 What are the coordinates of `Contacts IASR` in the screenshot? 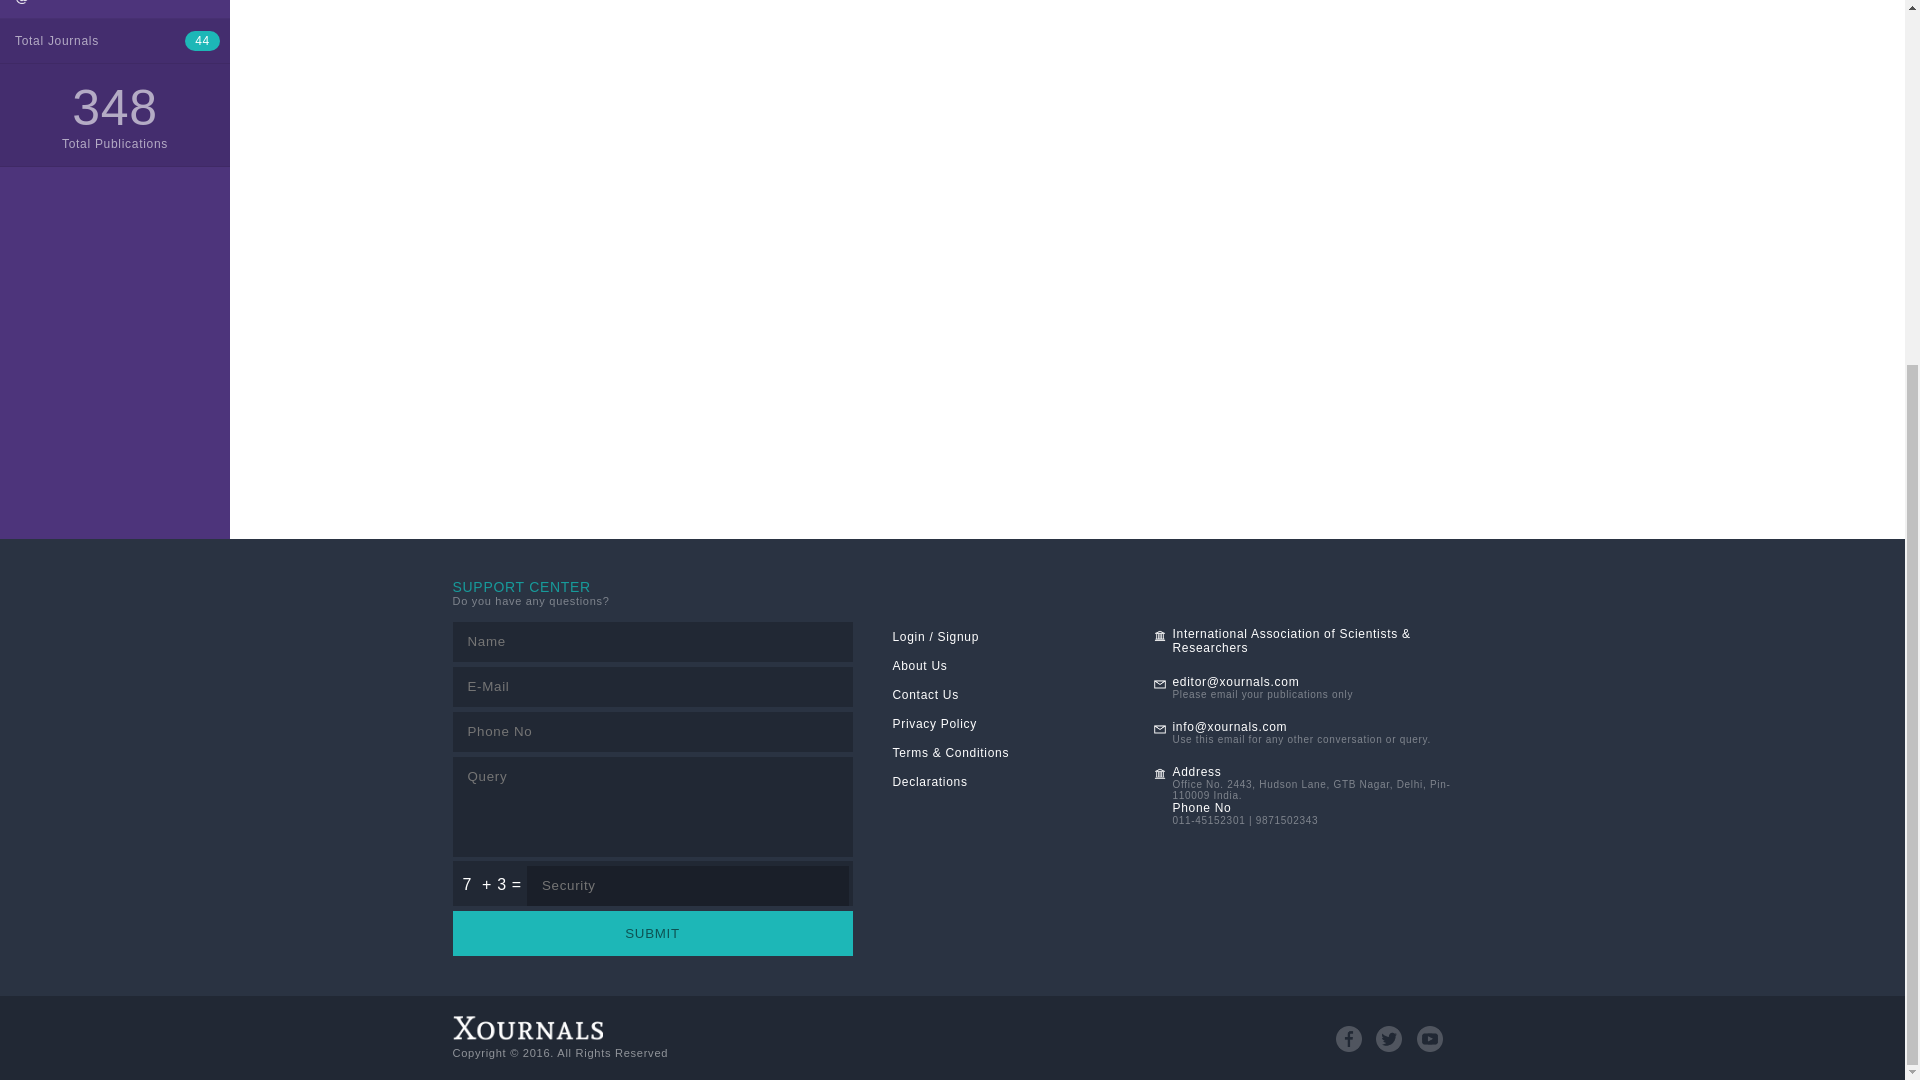 It's located at (115, 9).